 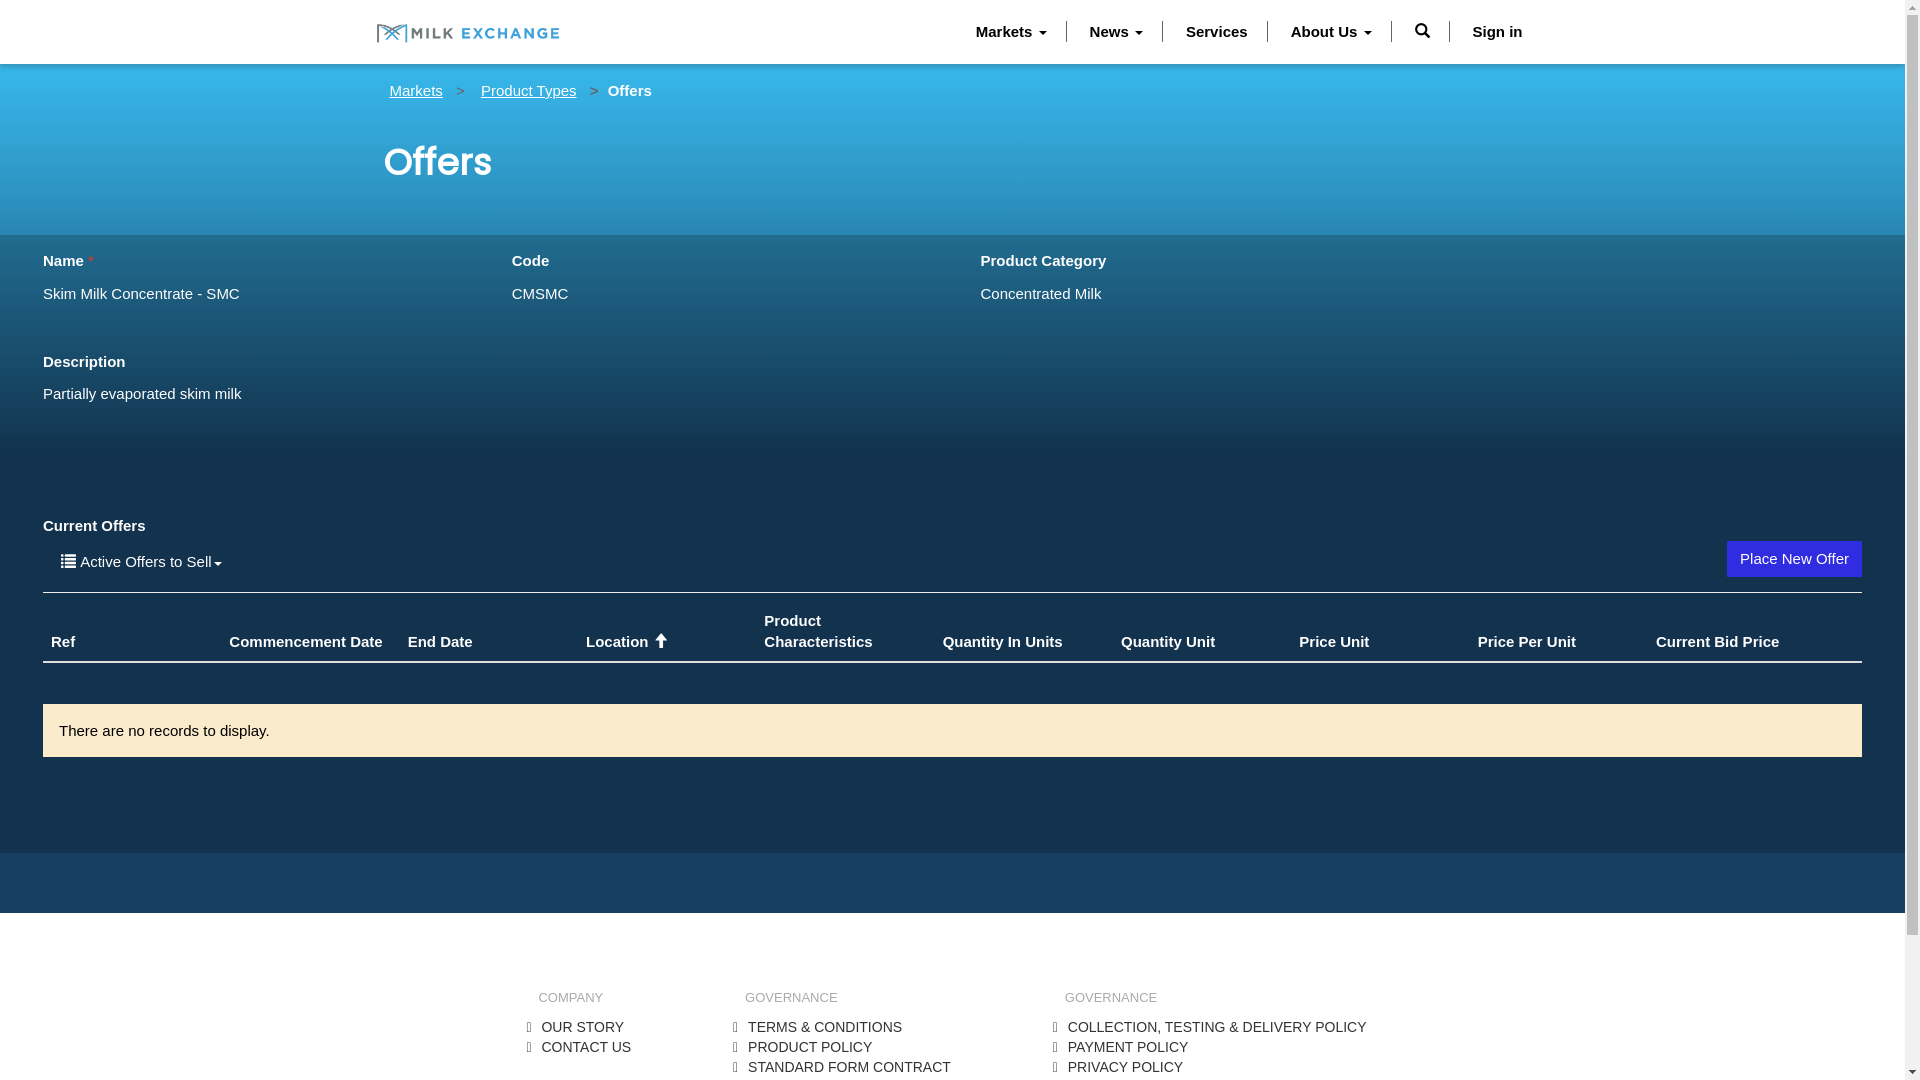 I want to click on Ref
. sort descending, so click(x=63, y=642).